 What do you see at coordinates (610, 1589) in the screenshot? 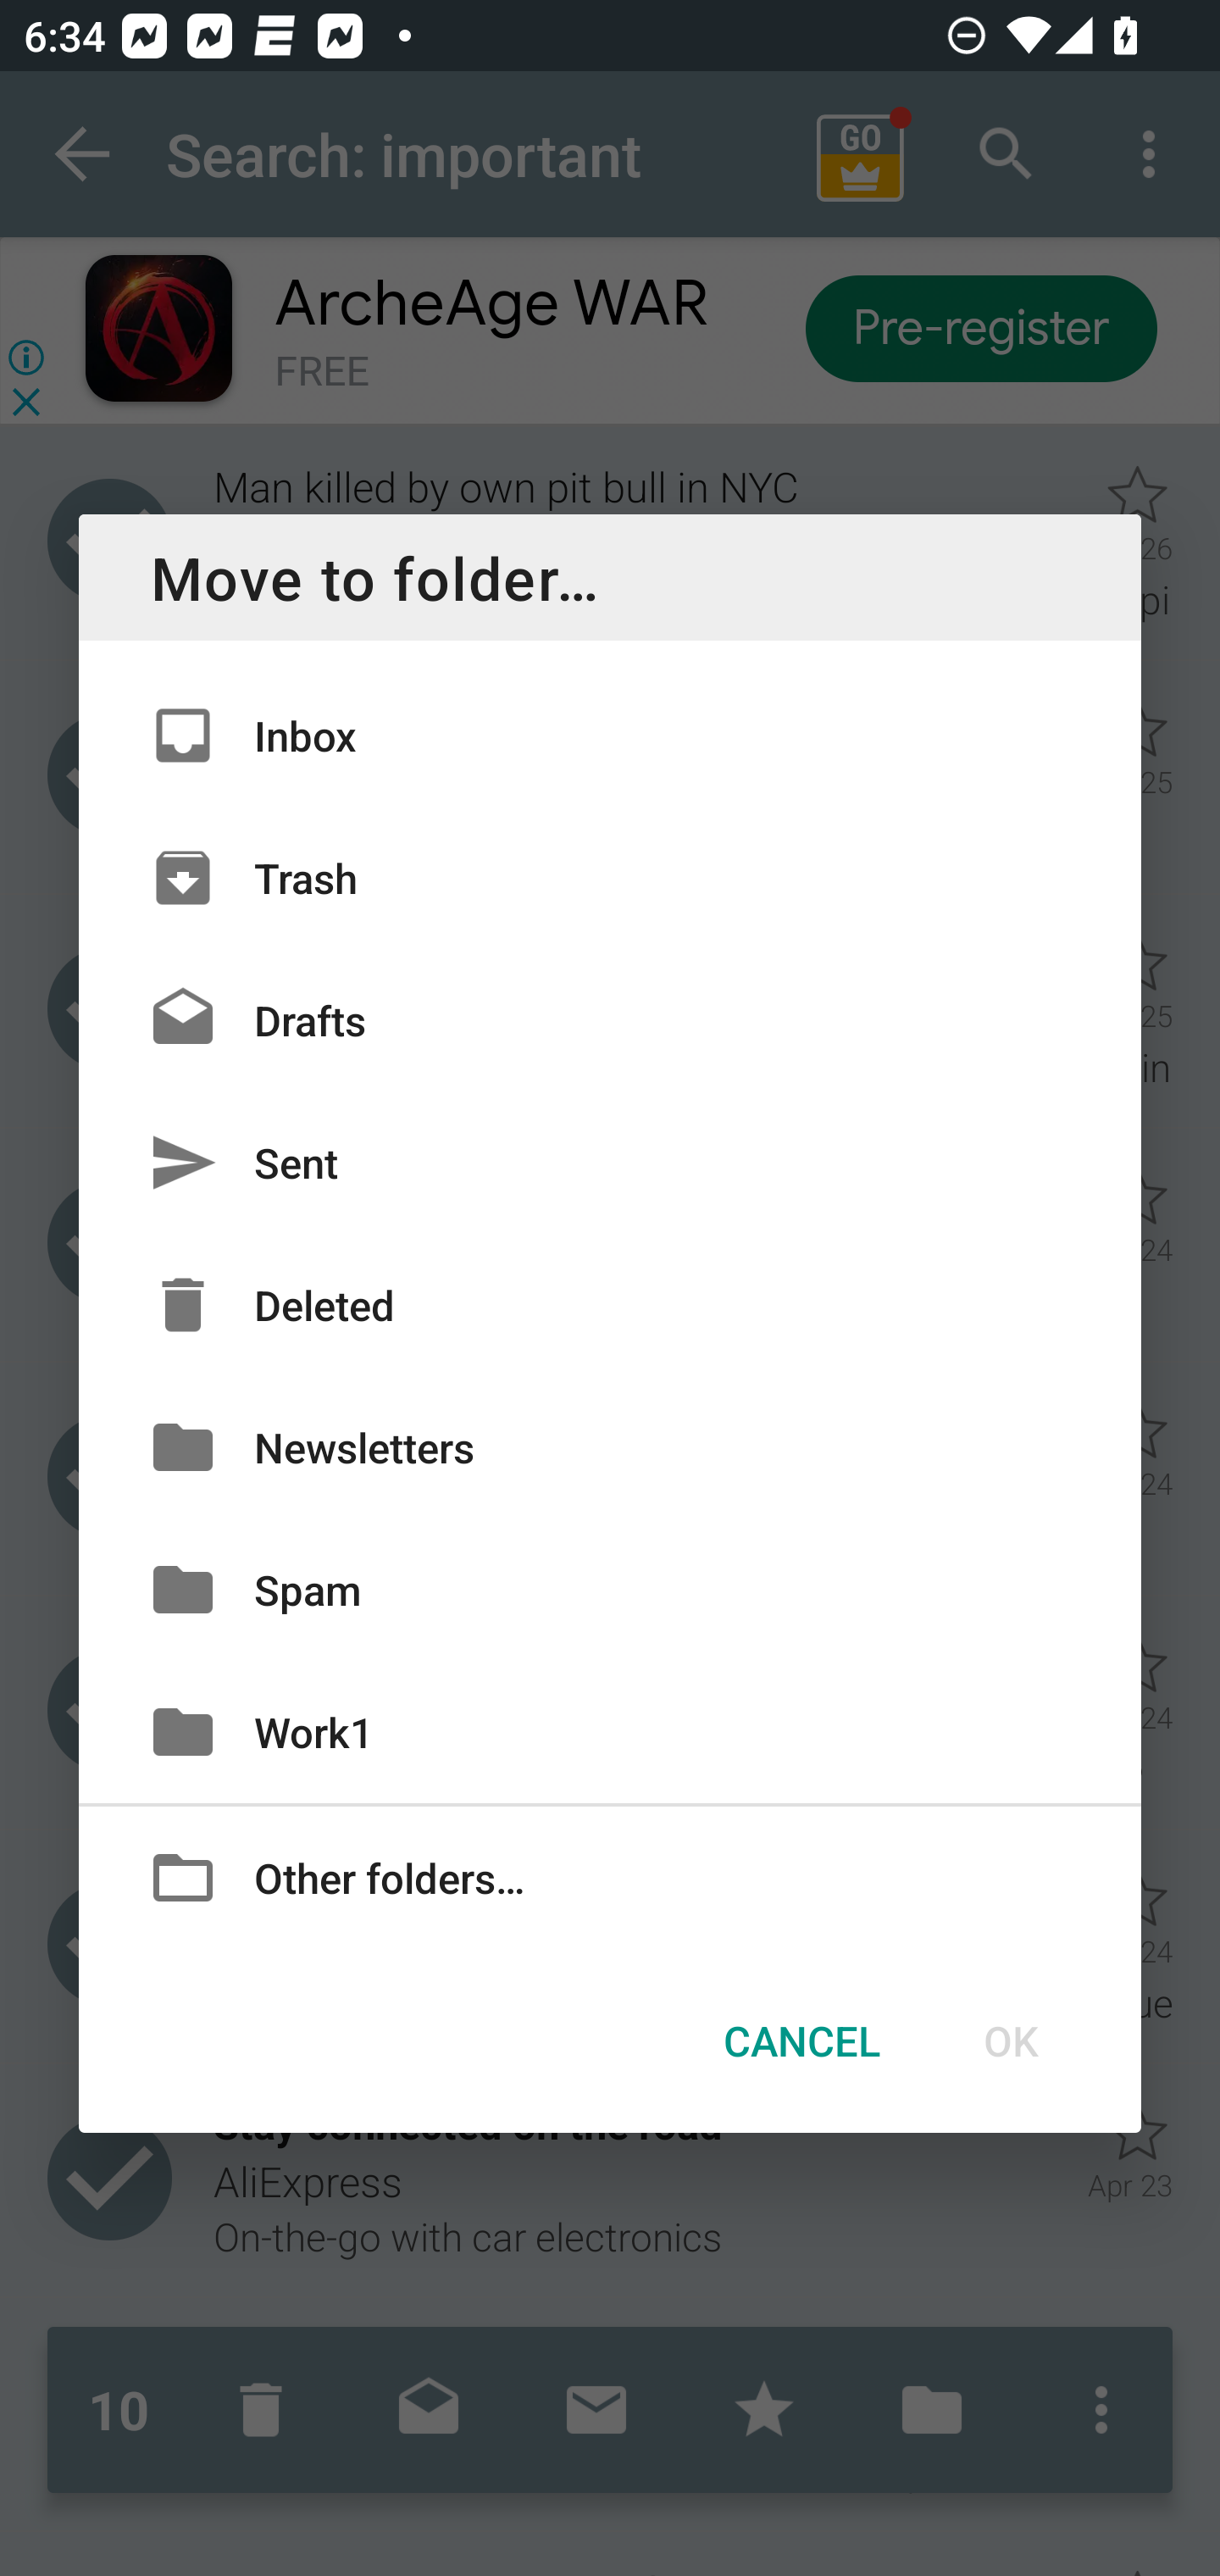
I see `Spam` at bounding box center [610, 1589].